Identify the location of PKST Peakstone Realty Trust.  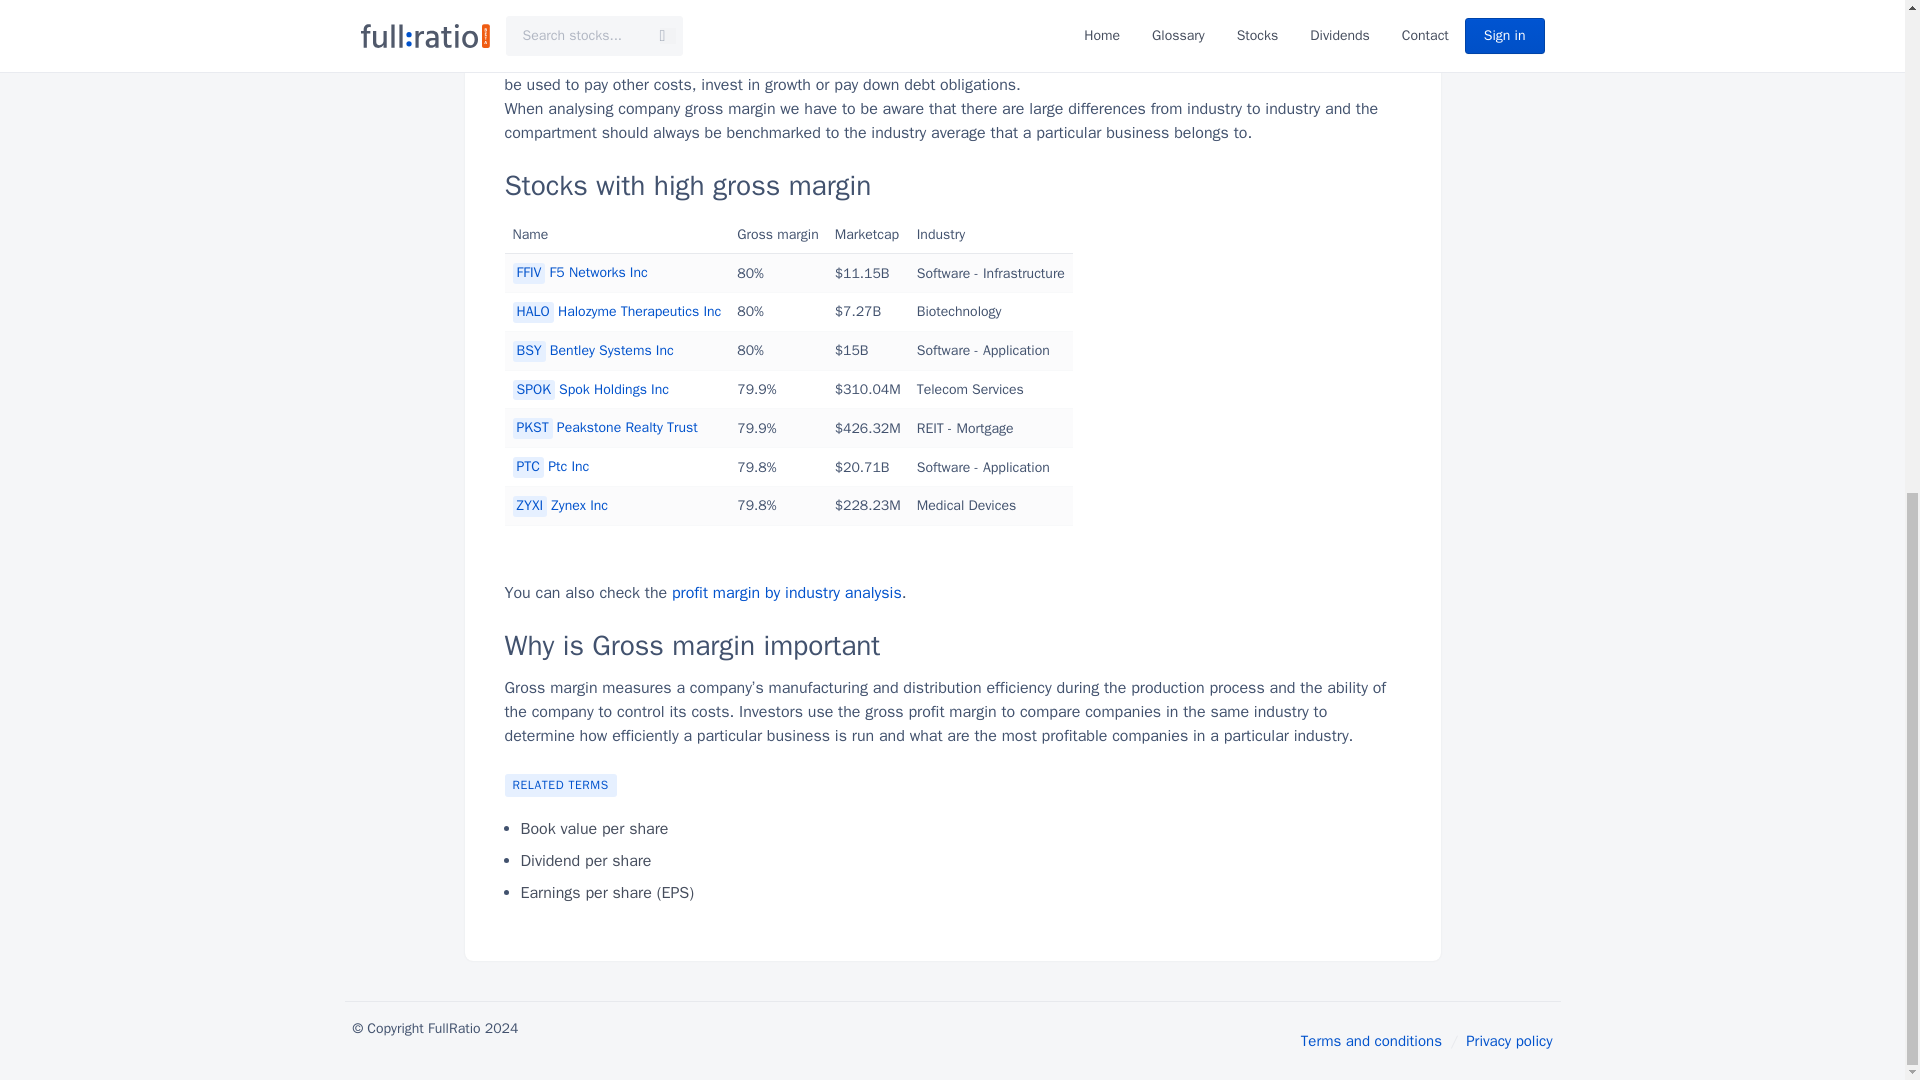
(604, 428).